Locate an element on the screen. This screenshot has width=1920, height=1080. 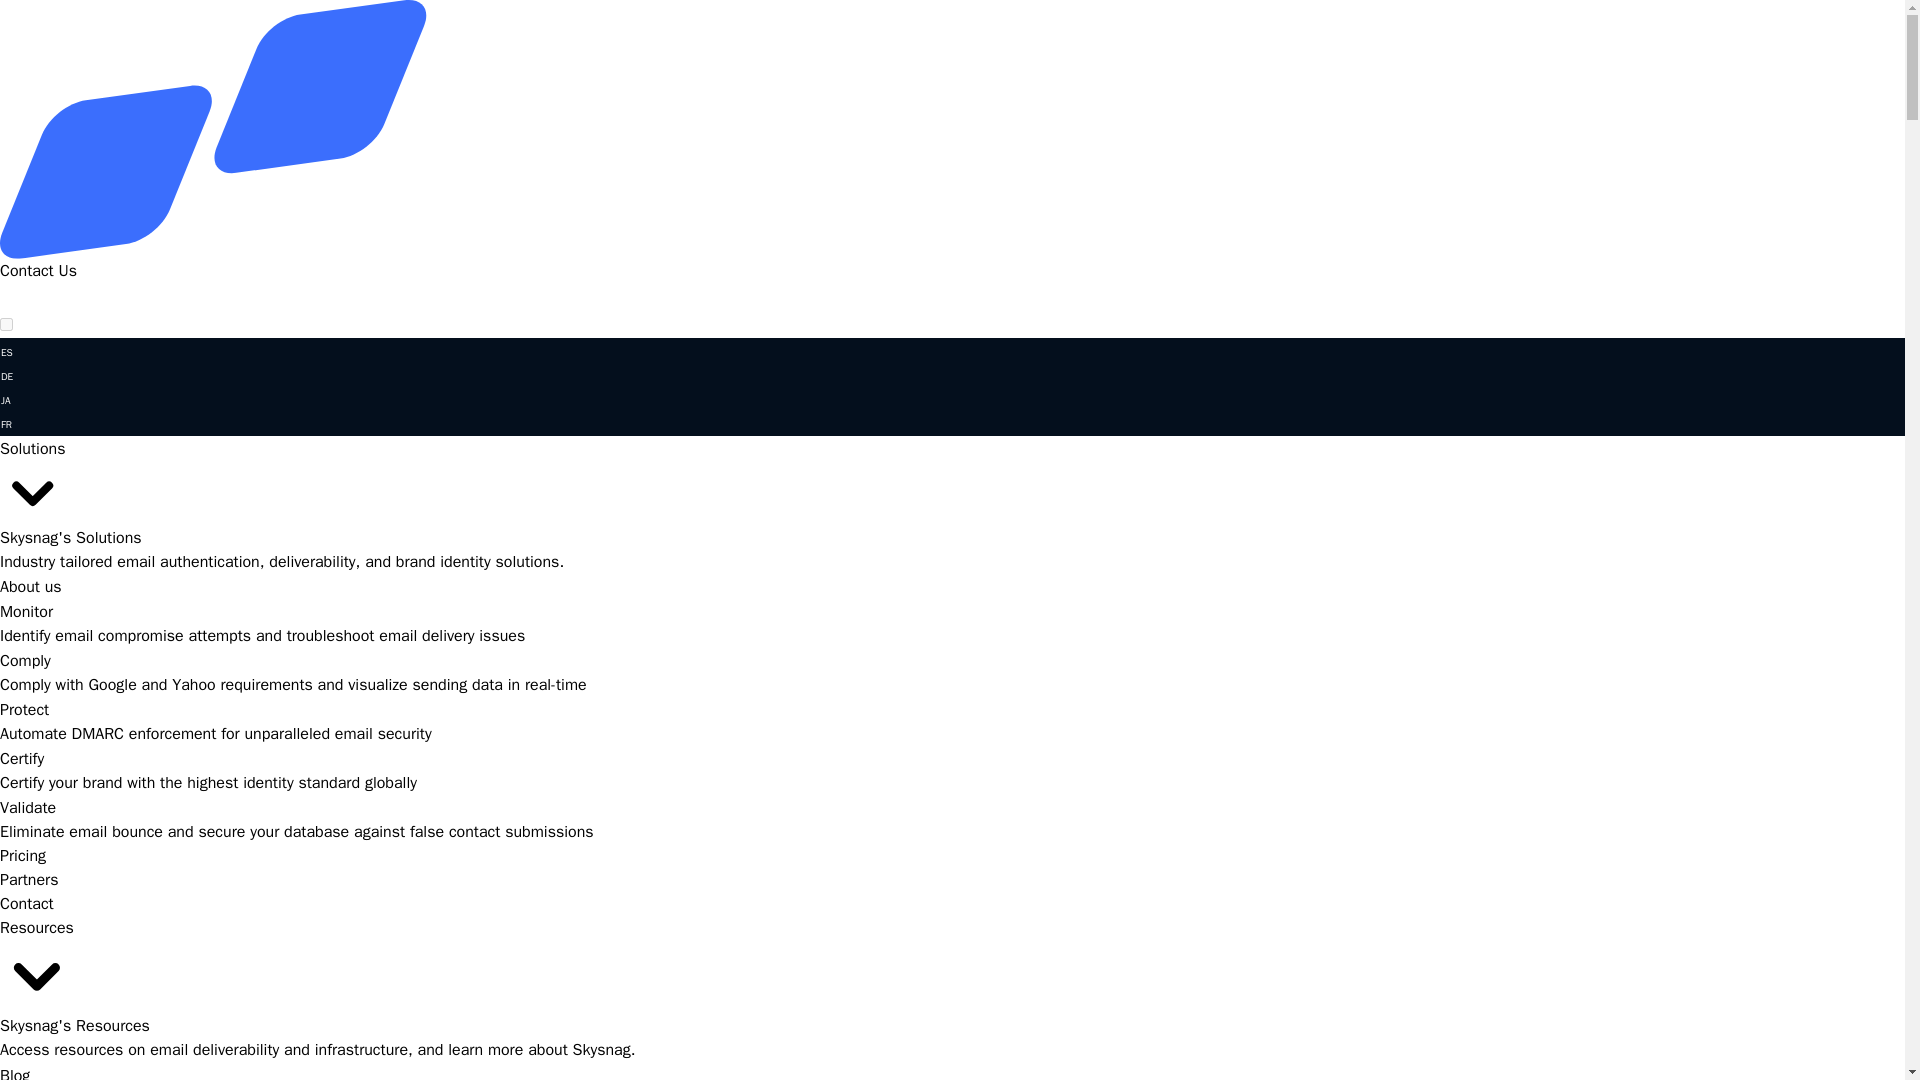
About us is located at coordinates (30, 586).